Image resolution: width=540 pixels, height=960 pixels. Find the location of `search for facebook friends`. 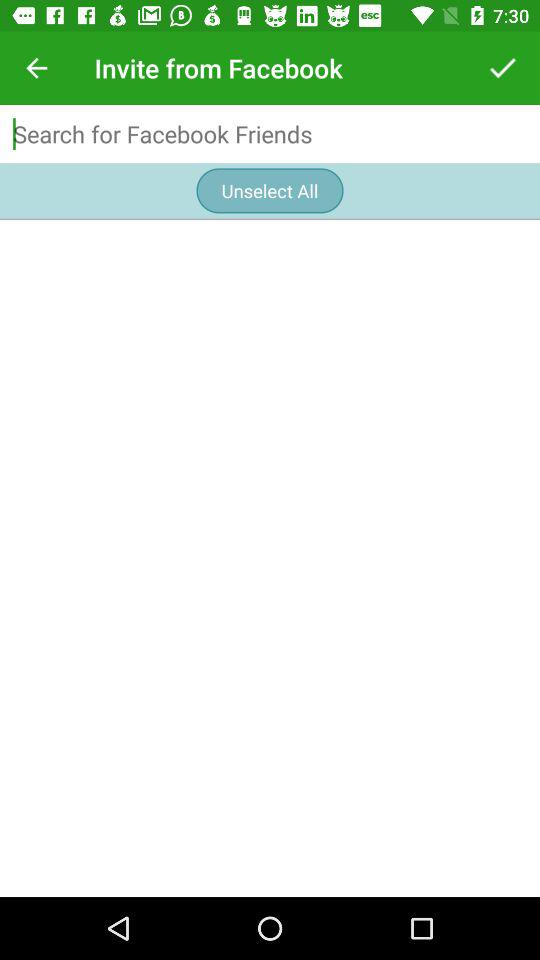

search for facebook friends is located at coordinates (270, 134).